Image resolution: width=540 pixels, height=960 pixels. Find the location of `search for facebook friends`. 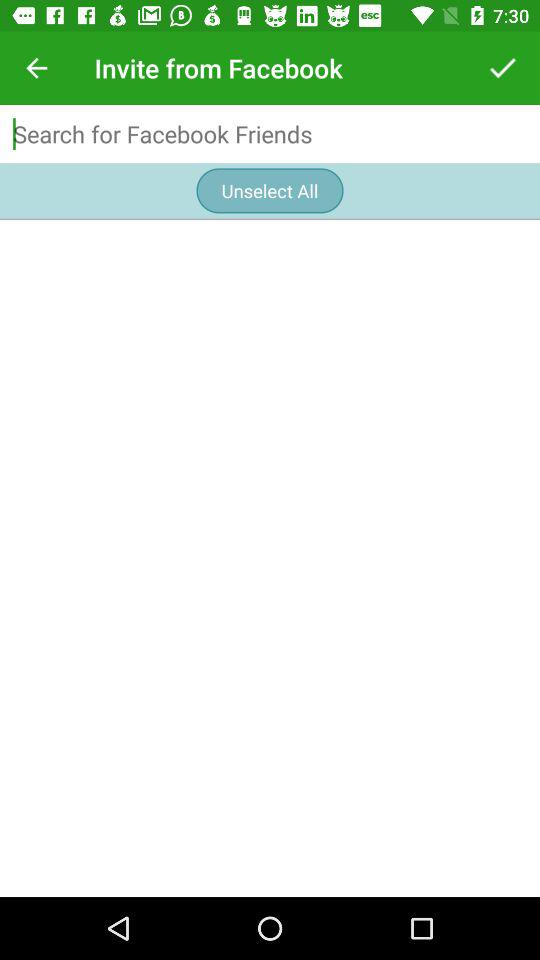

search for facebook friends is located at coordinates (270, 134).